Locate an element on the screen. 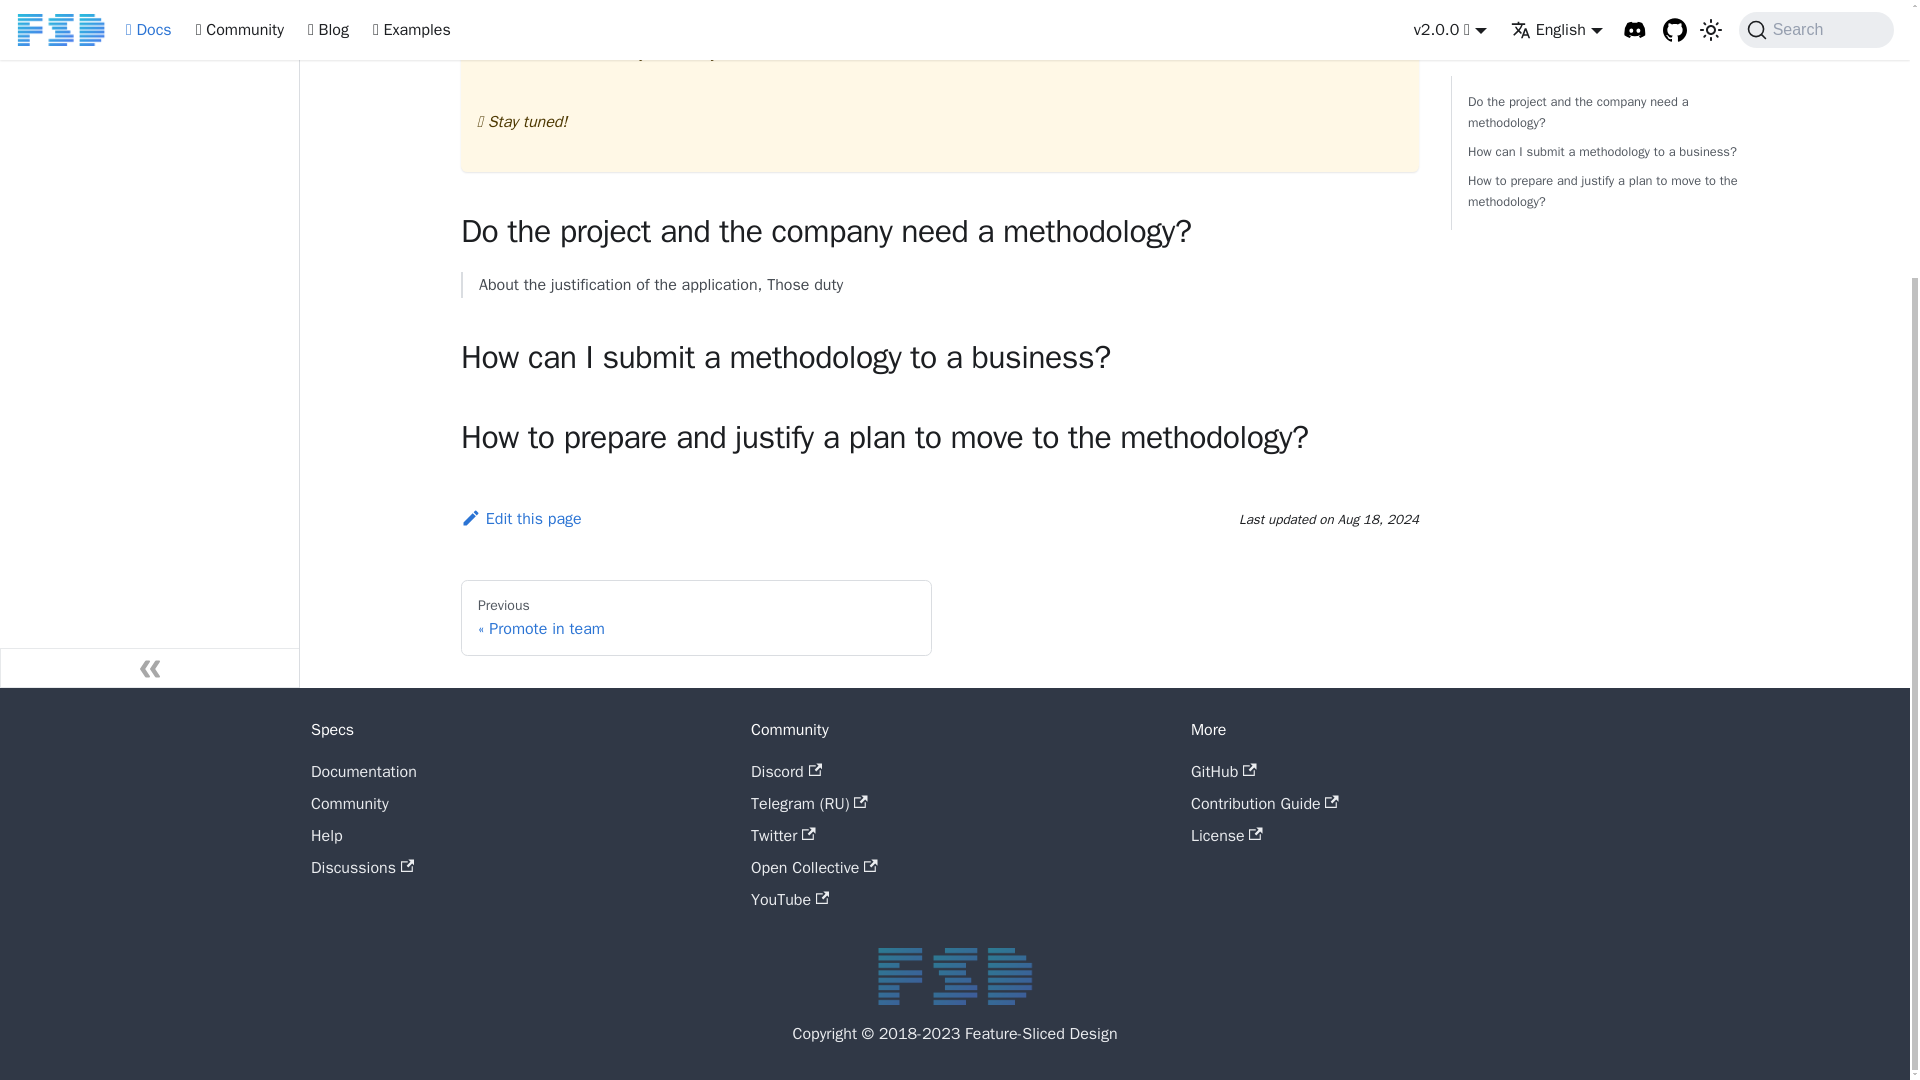 The height and width of the screenshot is (1080, 1920). Collapse sidebar is located at coordinates (150, 668).